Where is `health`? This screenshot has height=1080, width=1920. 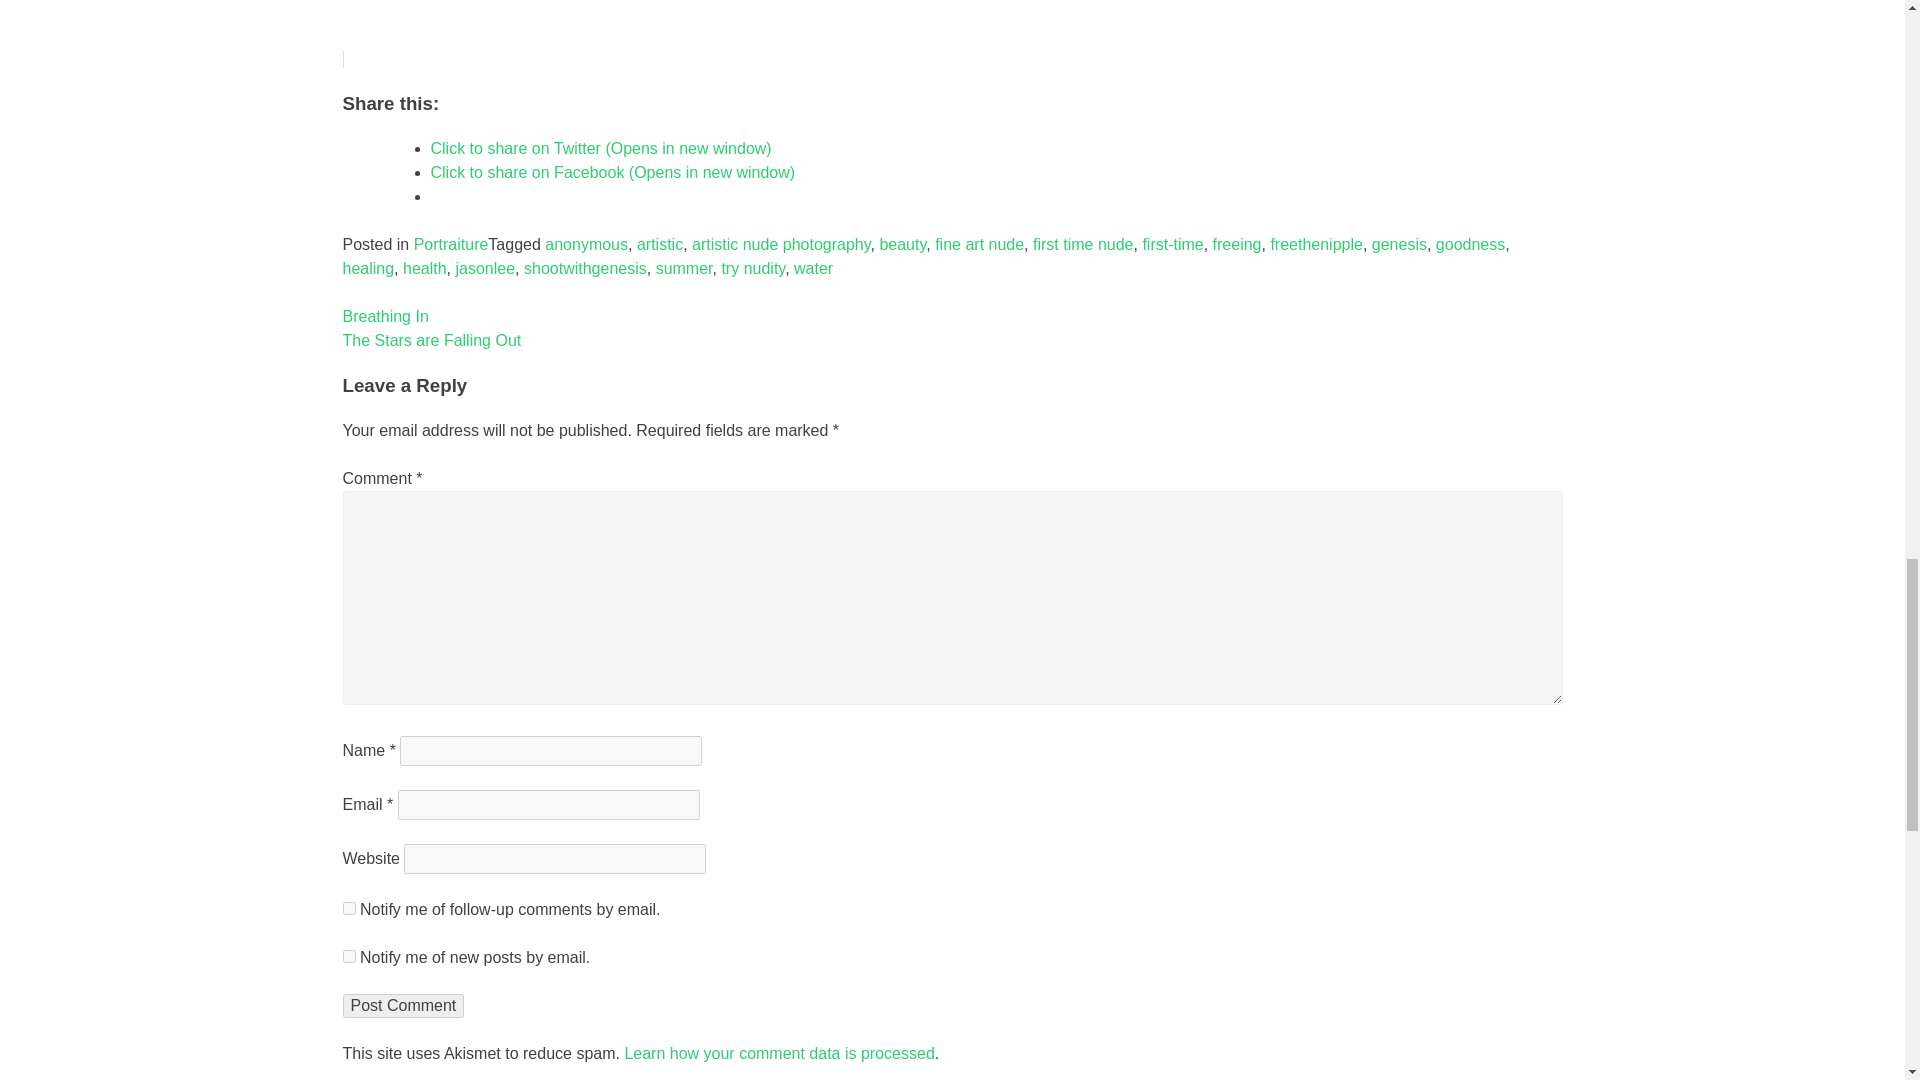
health is located at coordinates (425, 268).